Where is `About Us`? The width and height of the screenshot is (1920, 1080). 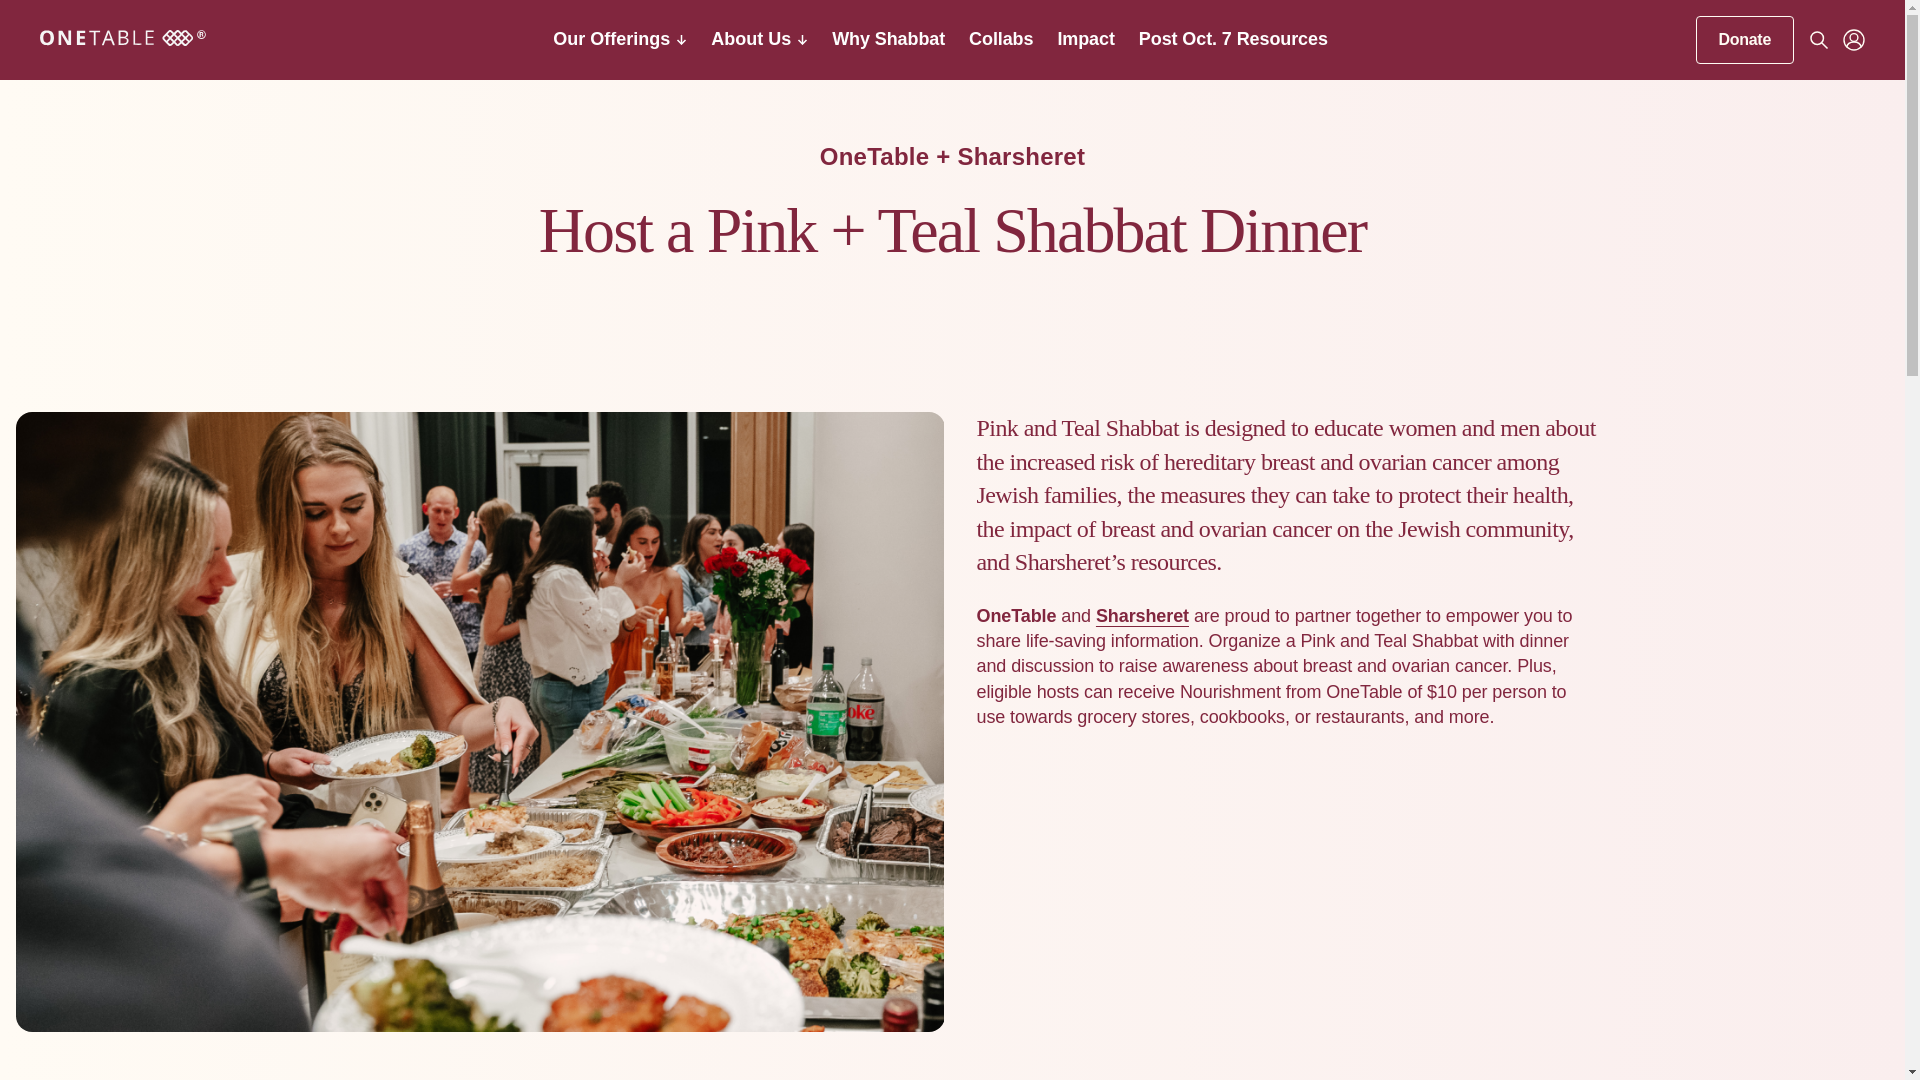 About Us is located at coordinates (759, 39).